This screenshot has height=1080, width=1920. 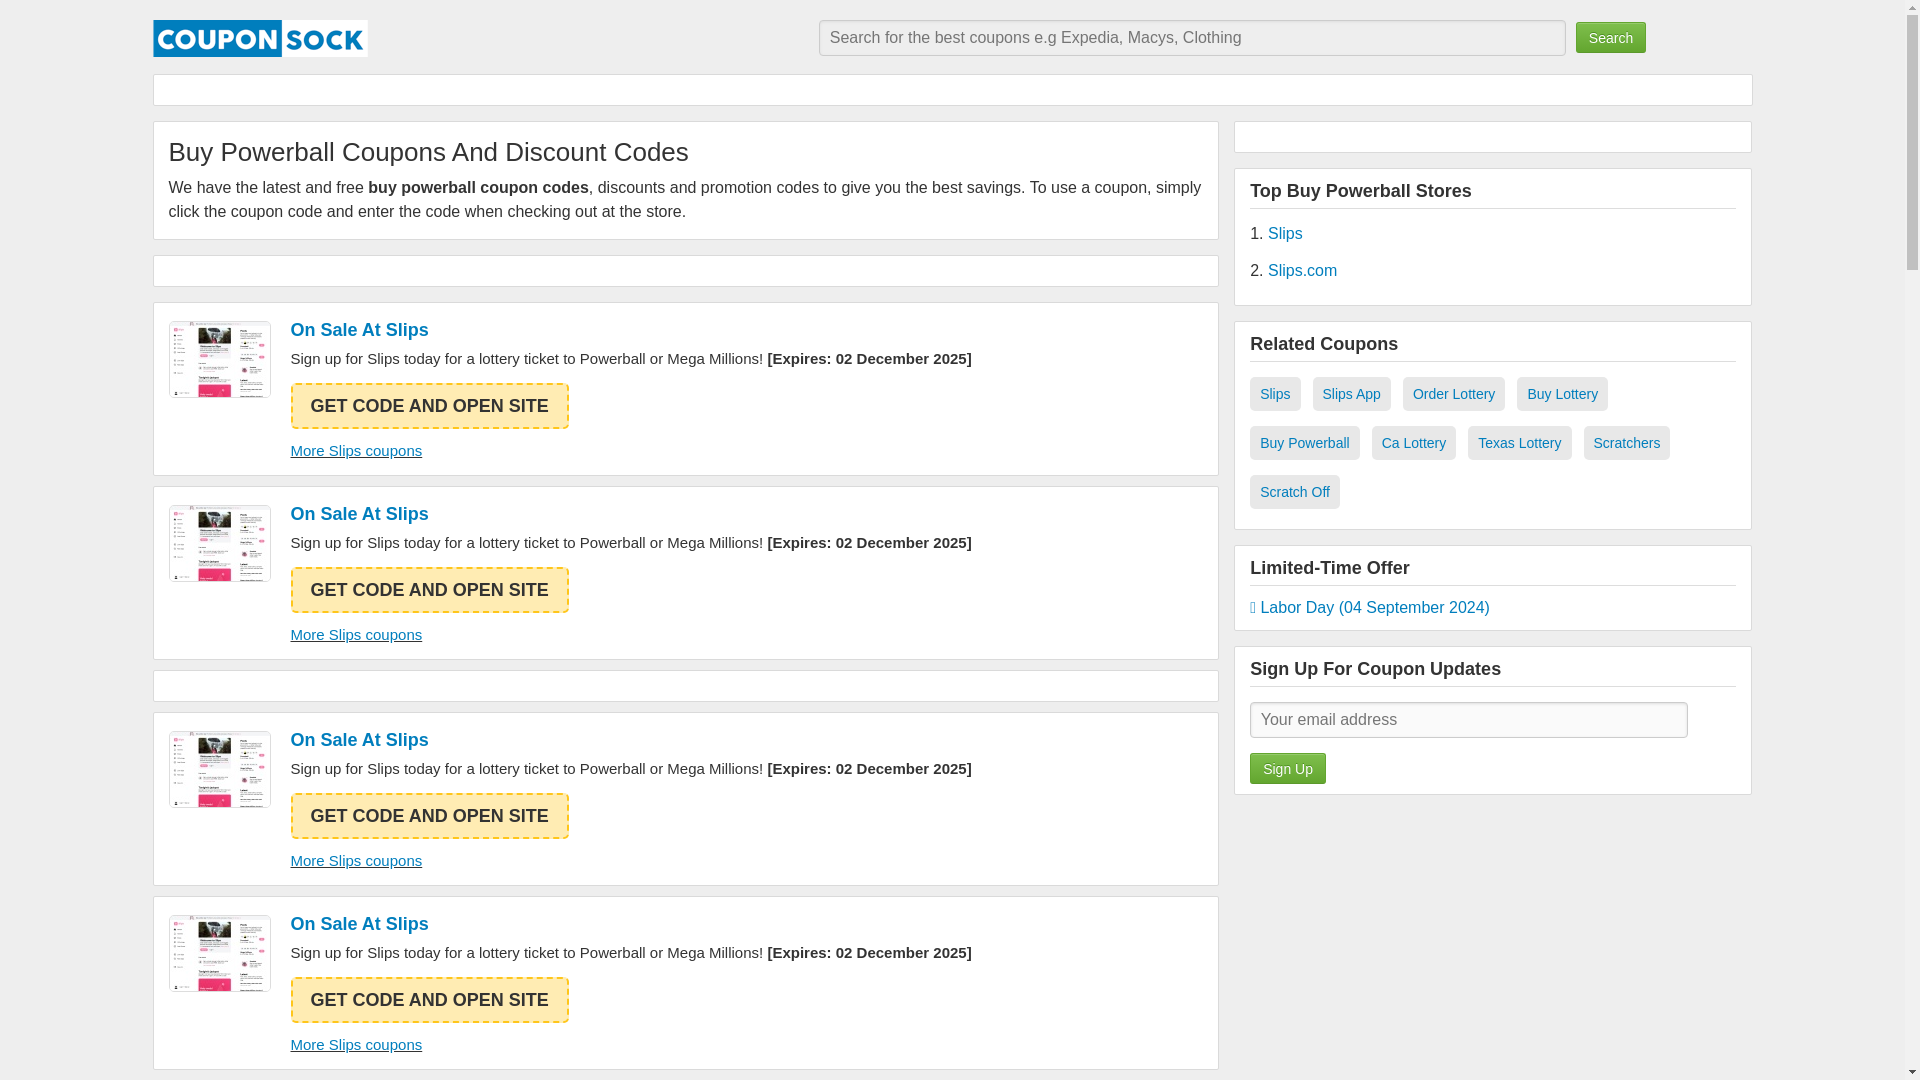 What do you see at coordinates (630, 924) in the screenshot?
I see `On Sale At Slips` at bounding box center [630, 924].